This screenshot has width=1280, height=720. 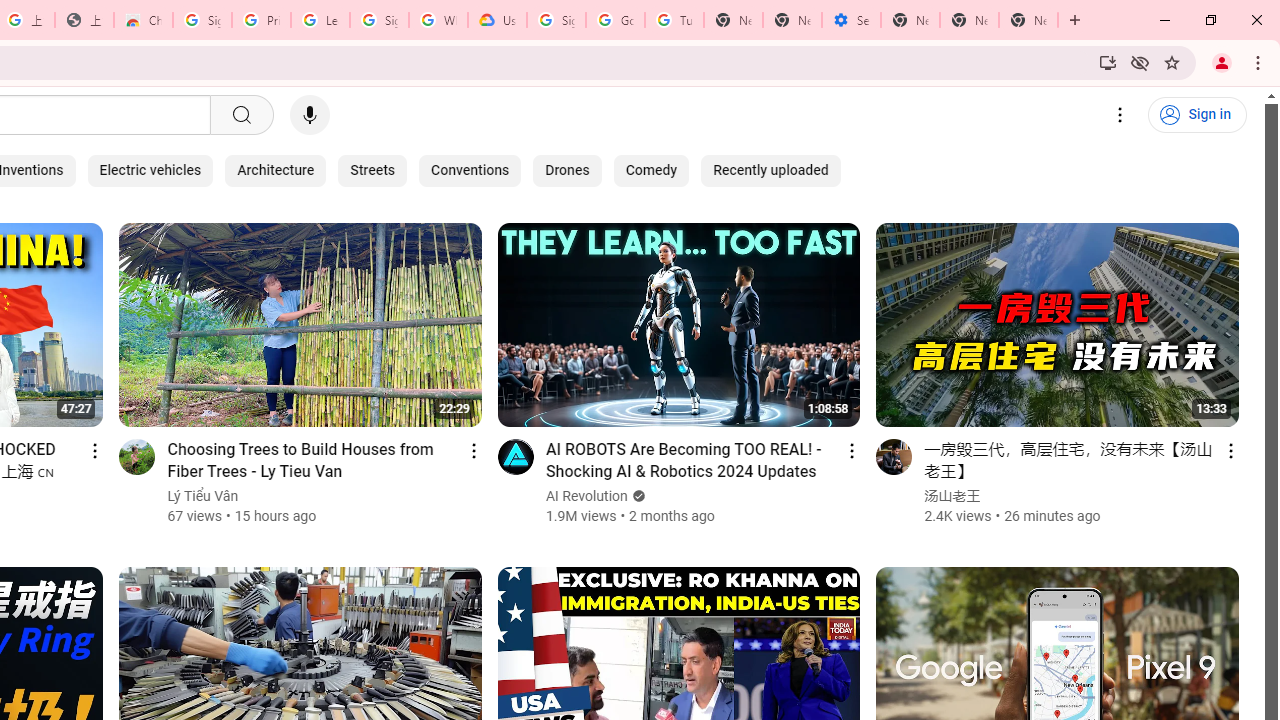 What do you see at coordinates (372, 170) in the screenshot?
I see `Streets` at bounding box center [372, 170].